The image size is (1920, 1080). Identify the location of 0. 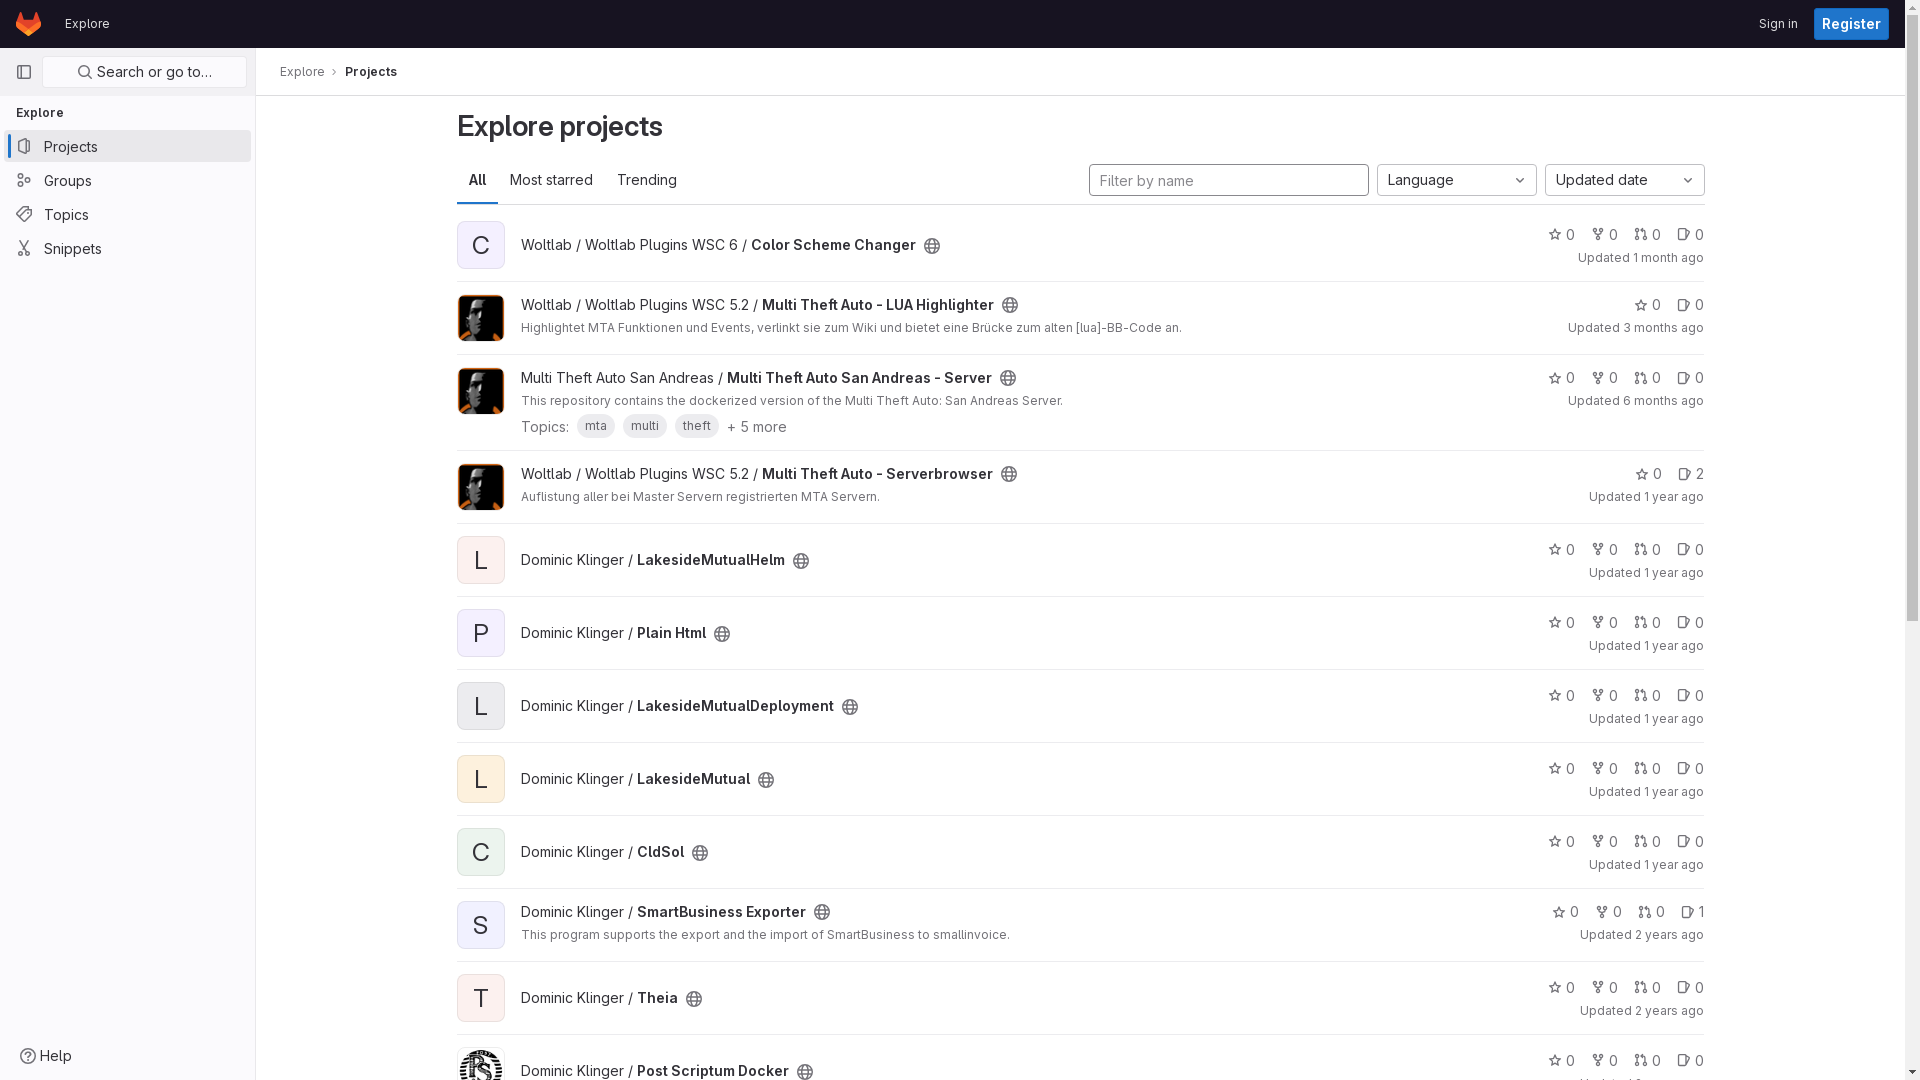
(1604, 234).